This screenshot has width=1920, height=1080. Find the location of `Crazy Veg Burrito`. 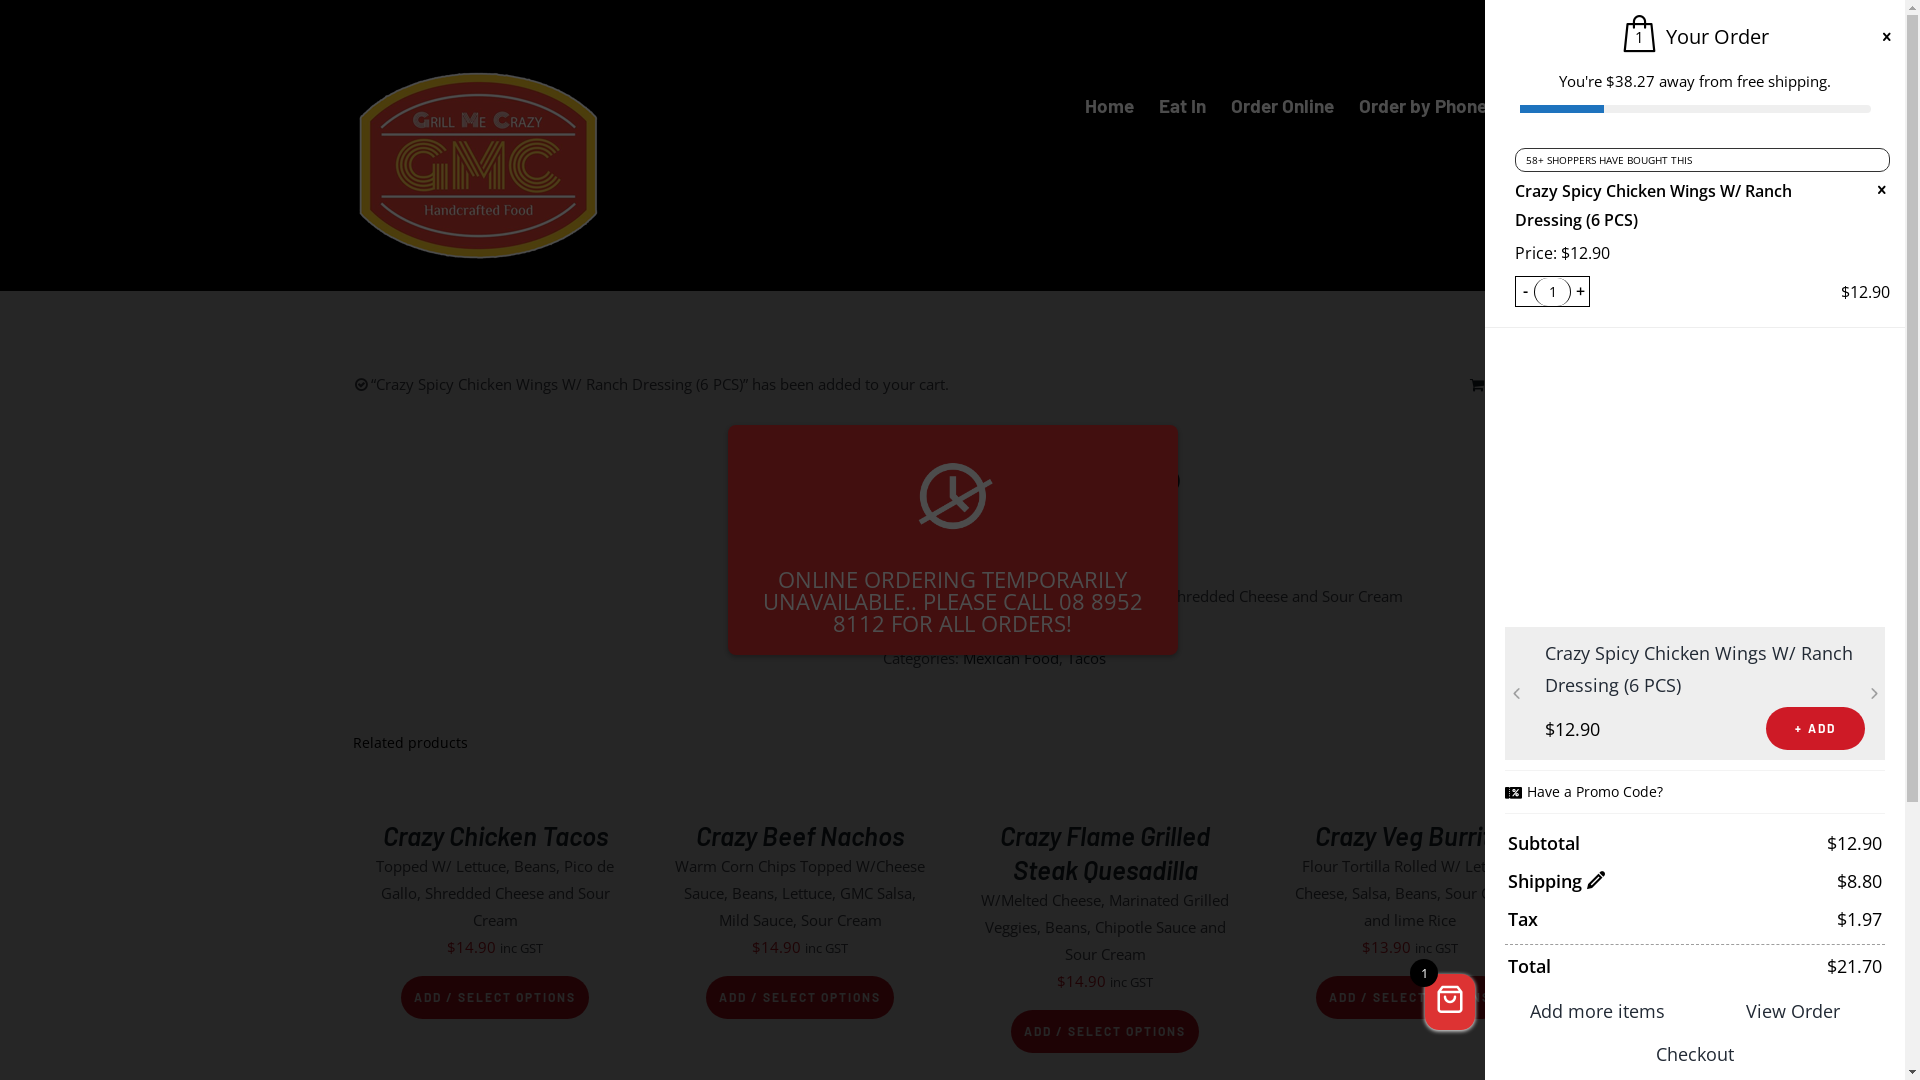

Crazy Veg Burrito is located at coordinates (1410, 836).